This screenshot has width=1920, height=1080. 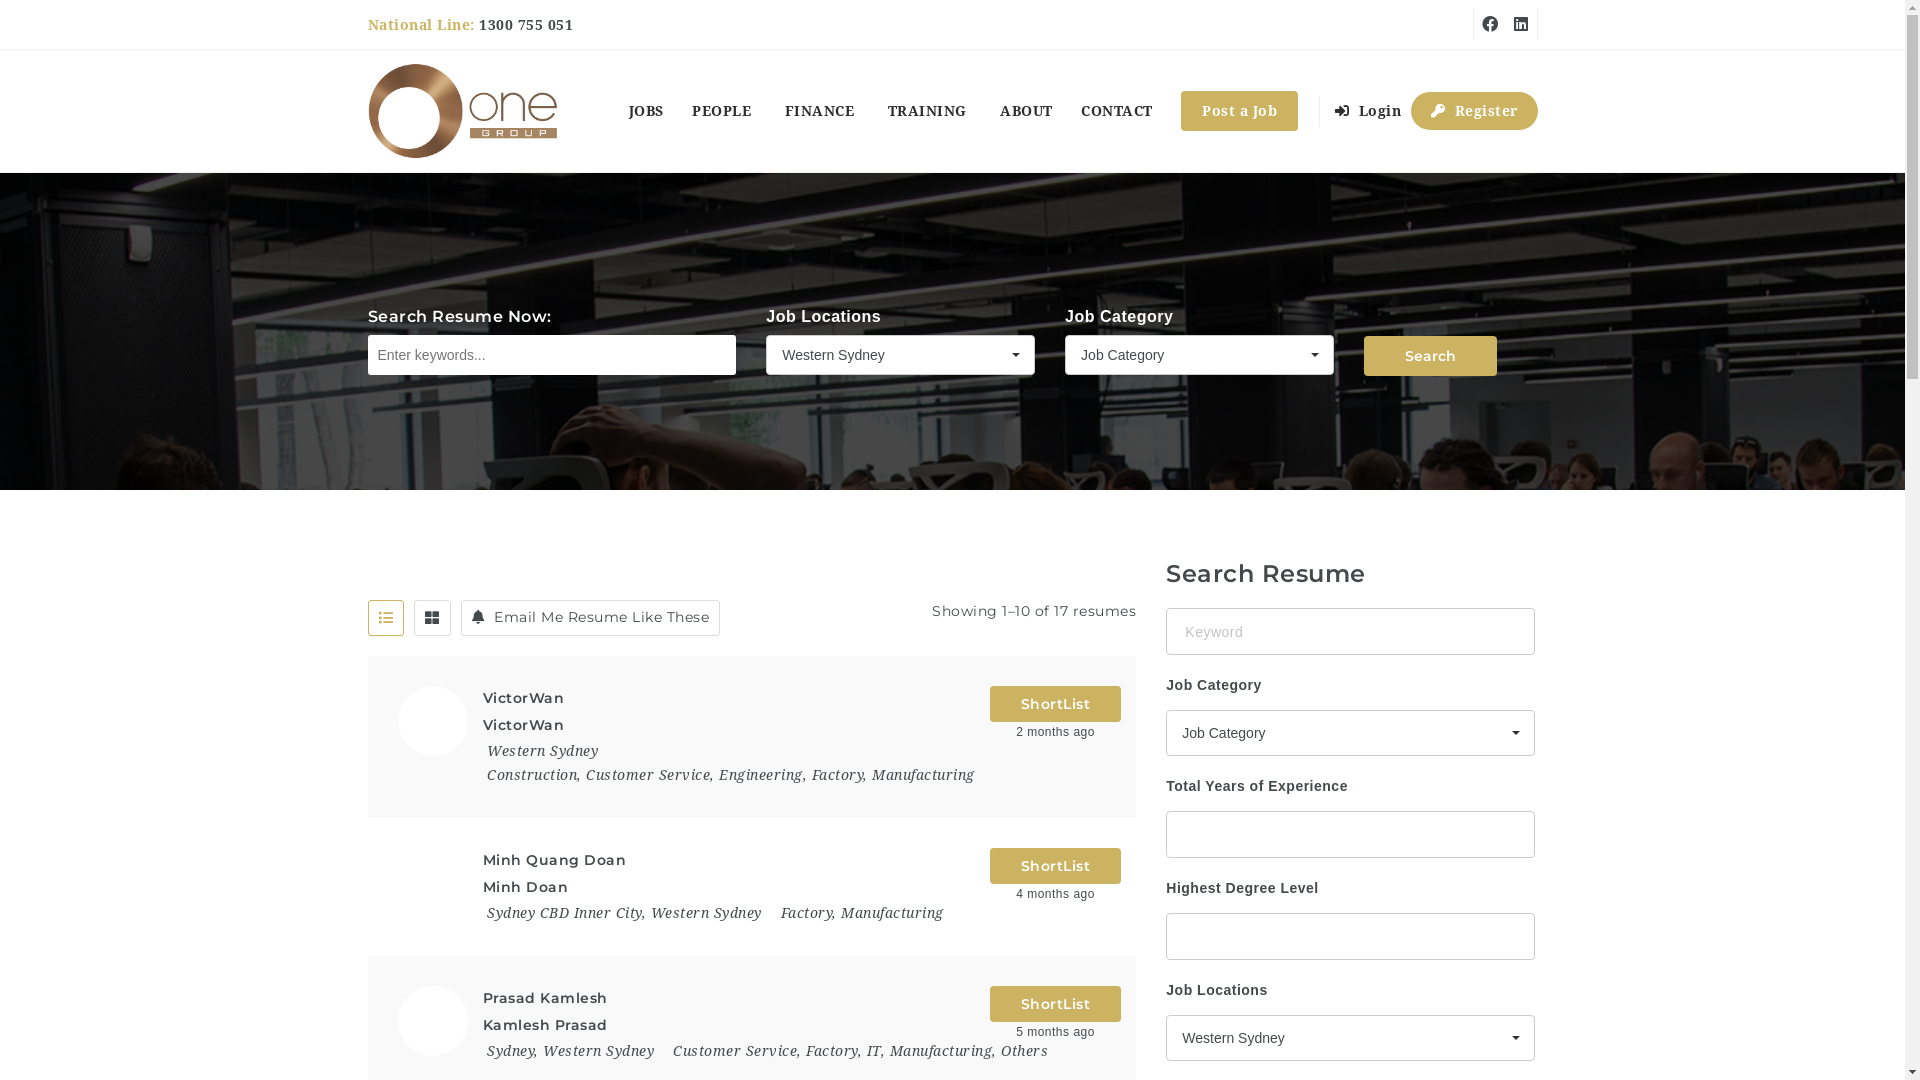 I want to click on Western Sydney, so click(x=598, y=1051).